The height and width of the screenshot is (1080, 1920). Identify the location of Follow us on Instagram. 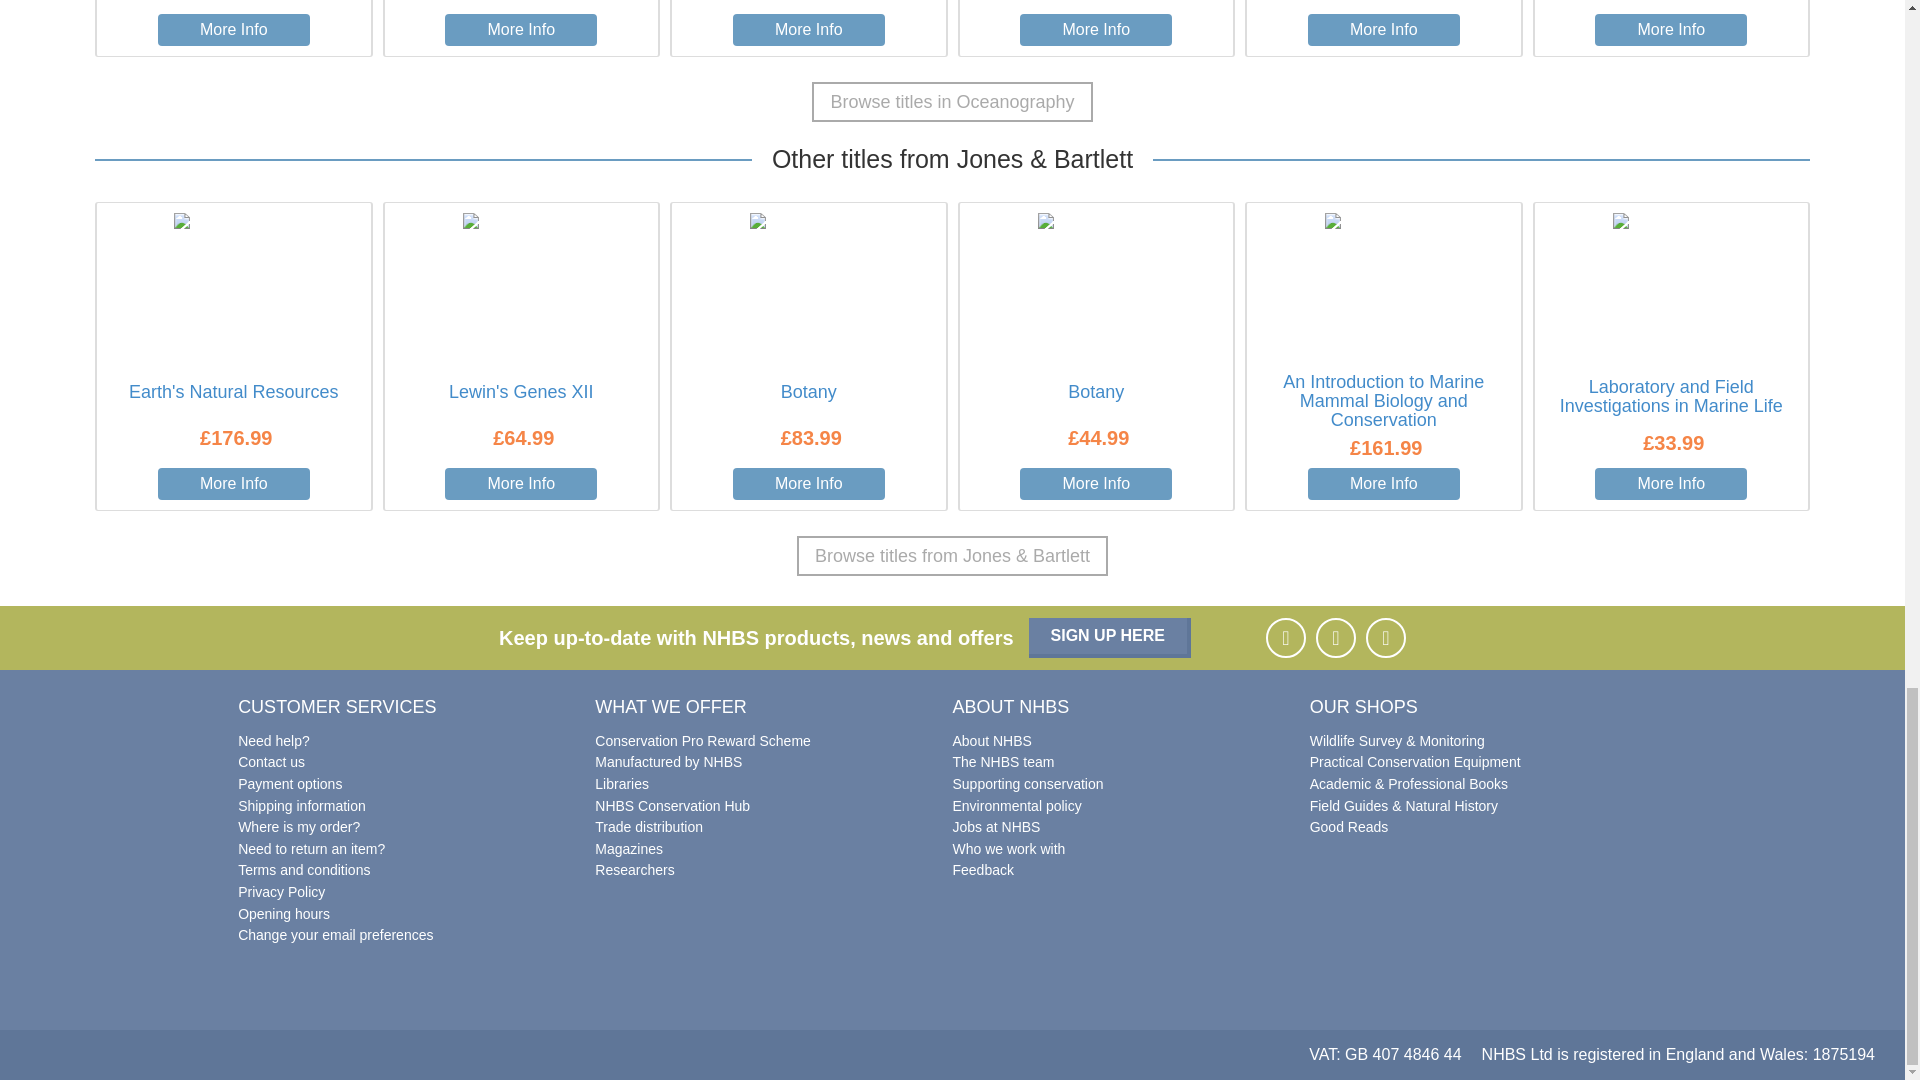
(1335, 637).